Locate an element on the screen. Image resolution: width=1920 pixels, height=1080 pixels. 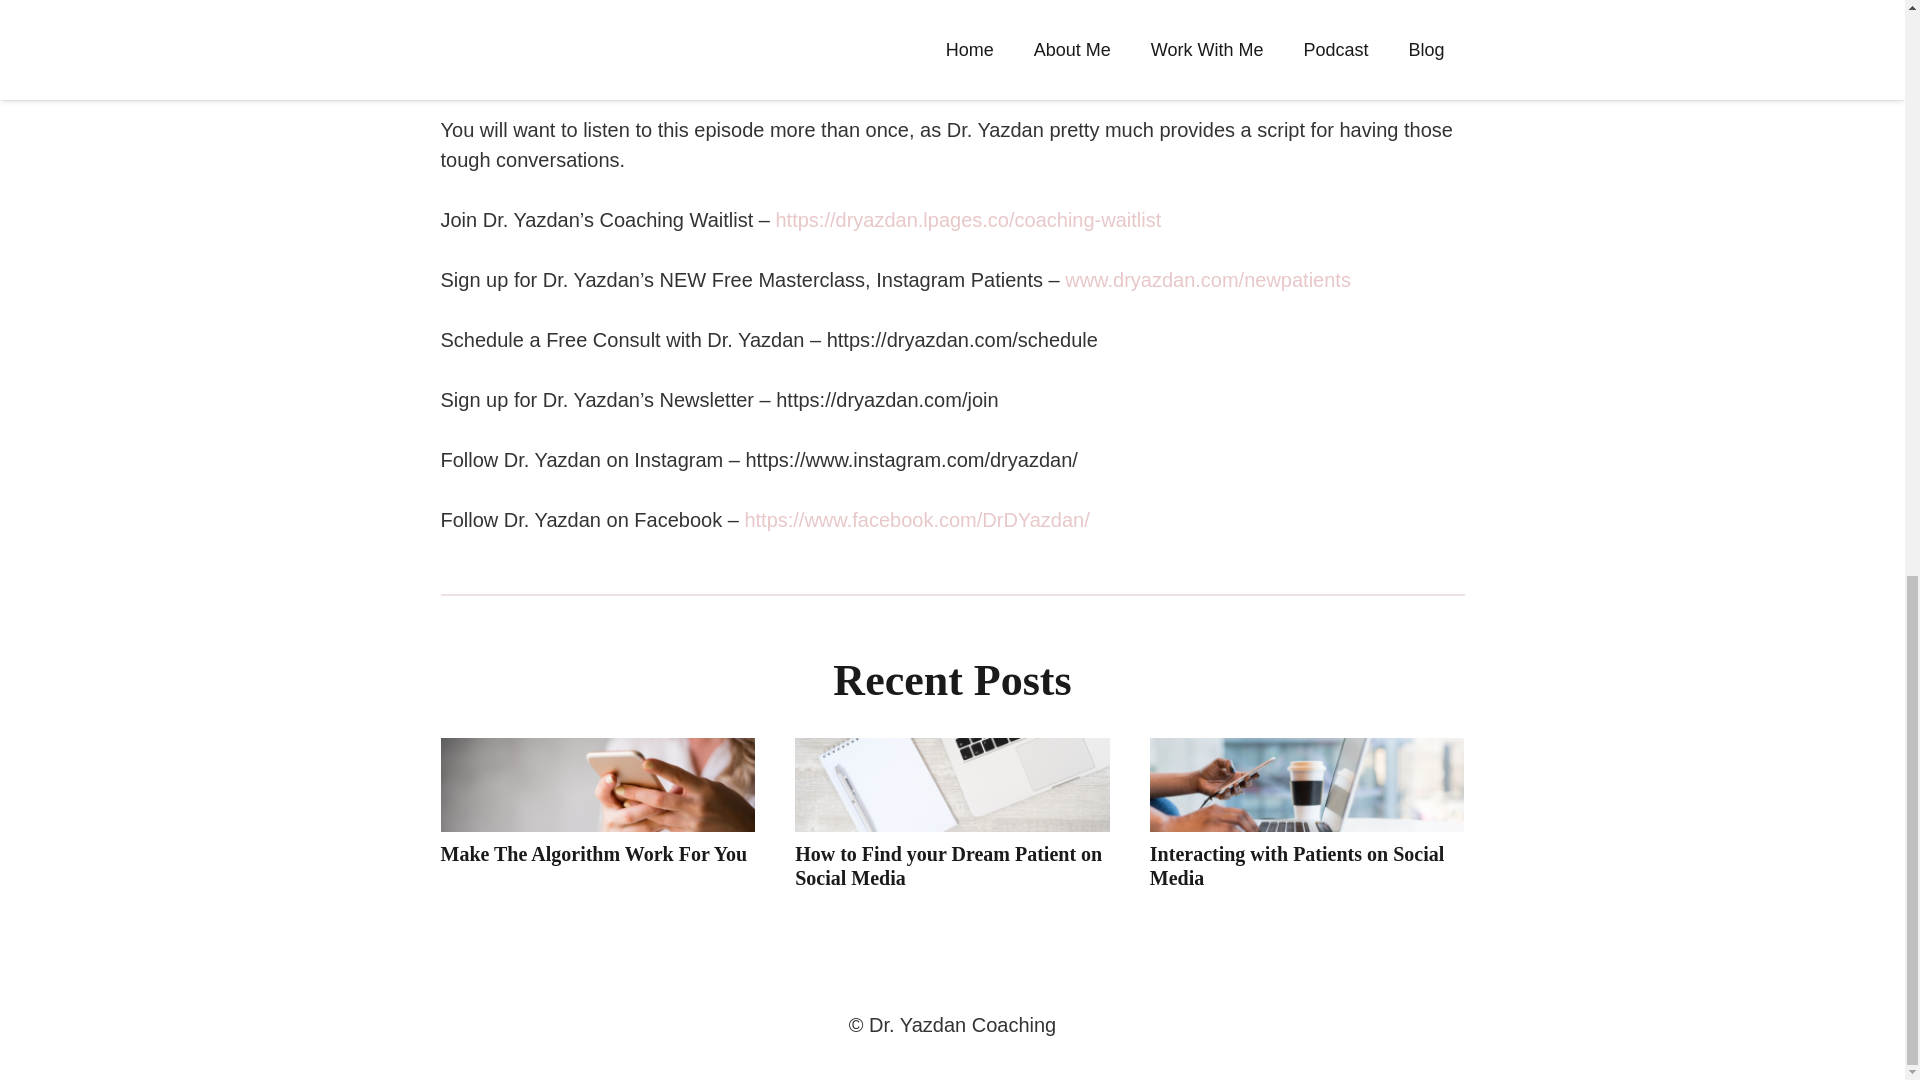
Interacting with Patients on Social Media is located at coordinates (1296, 866).